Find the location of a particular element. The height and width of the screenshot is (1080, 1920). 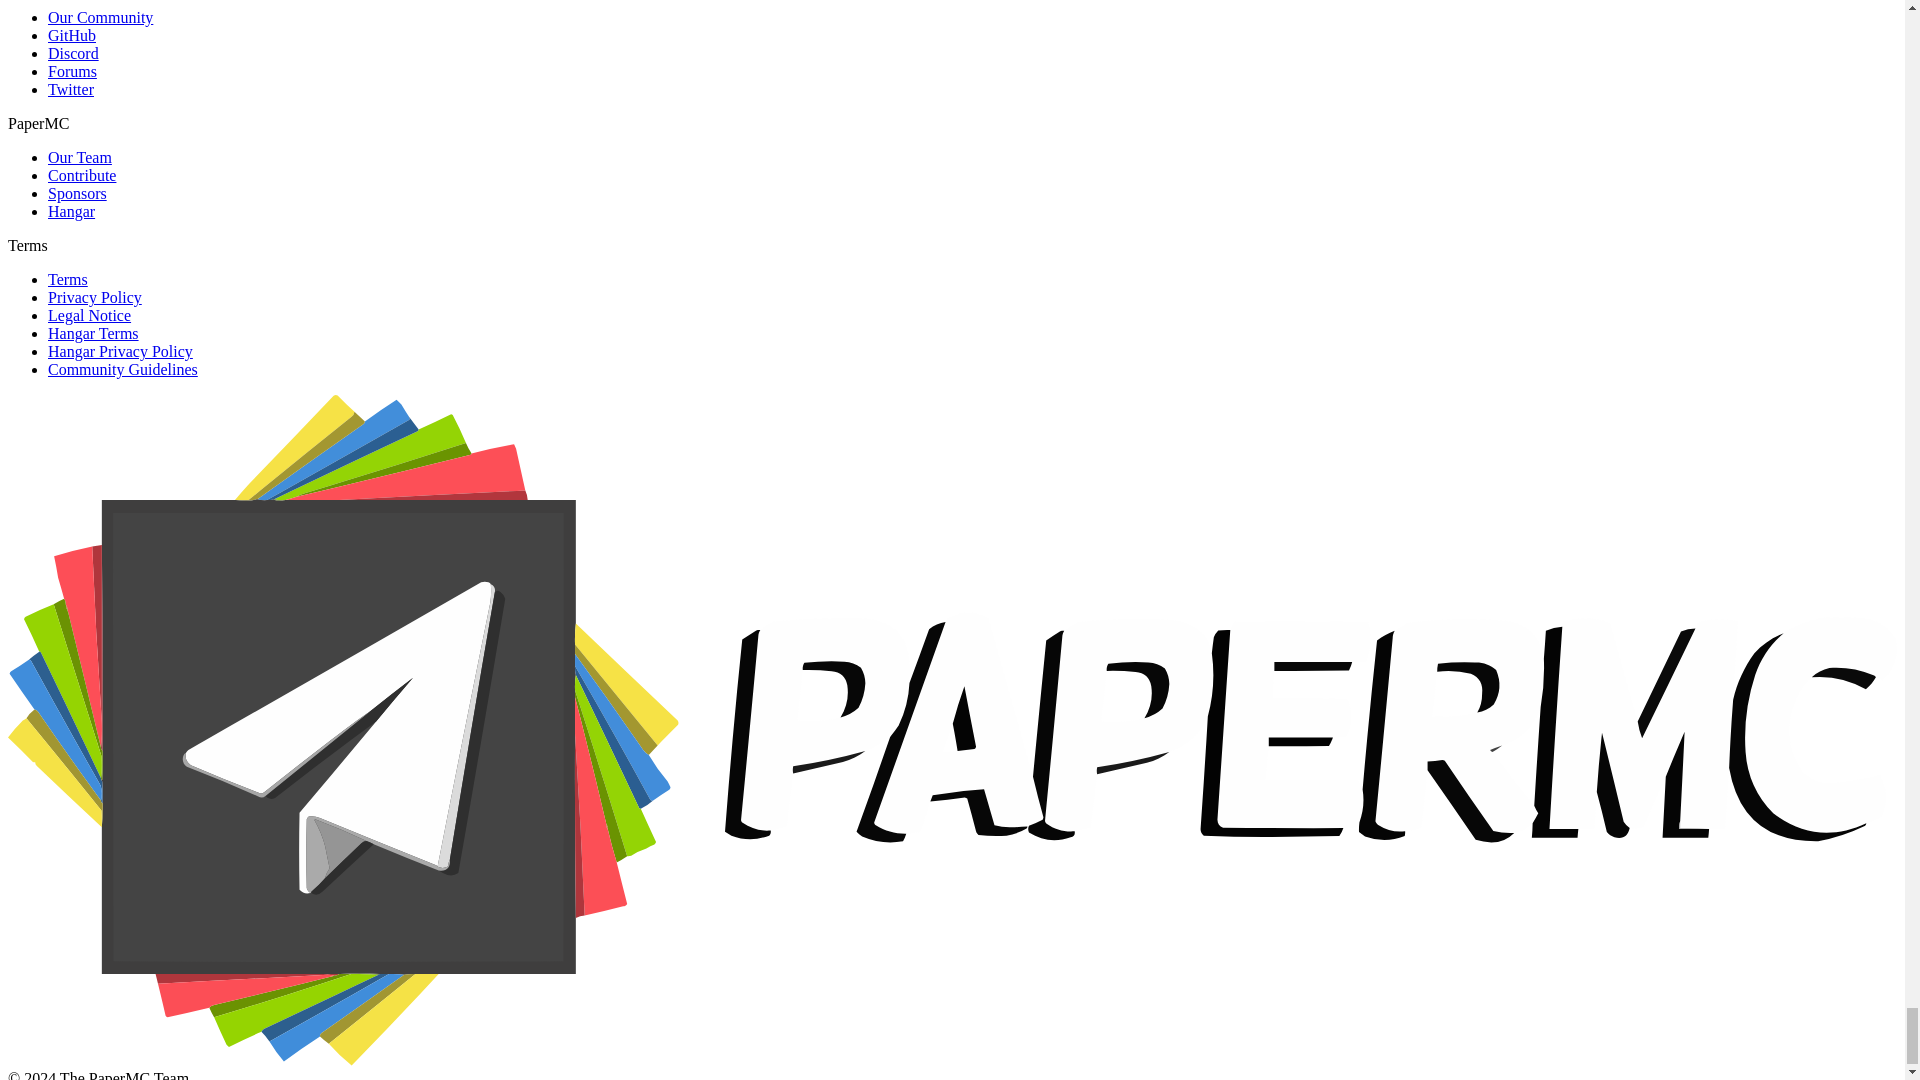

Community Guidelines is located at coordinates (122, 369).